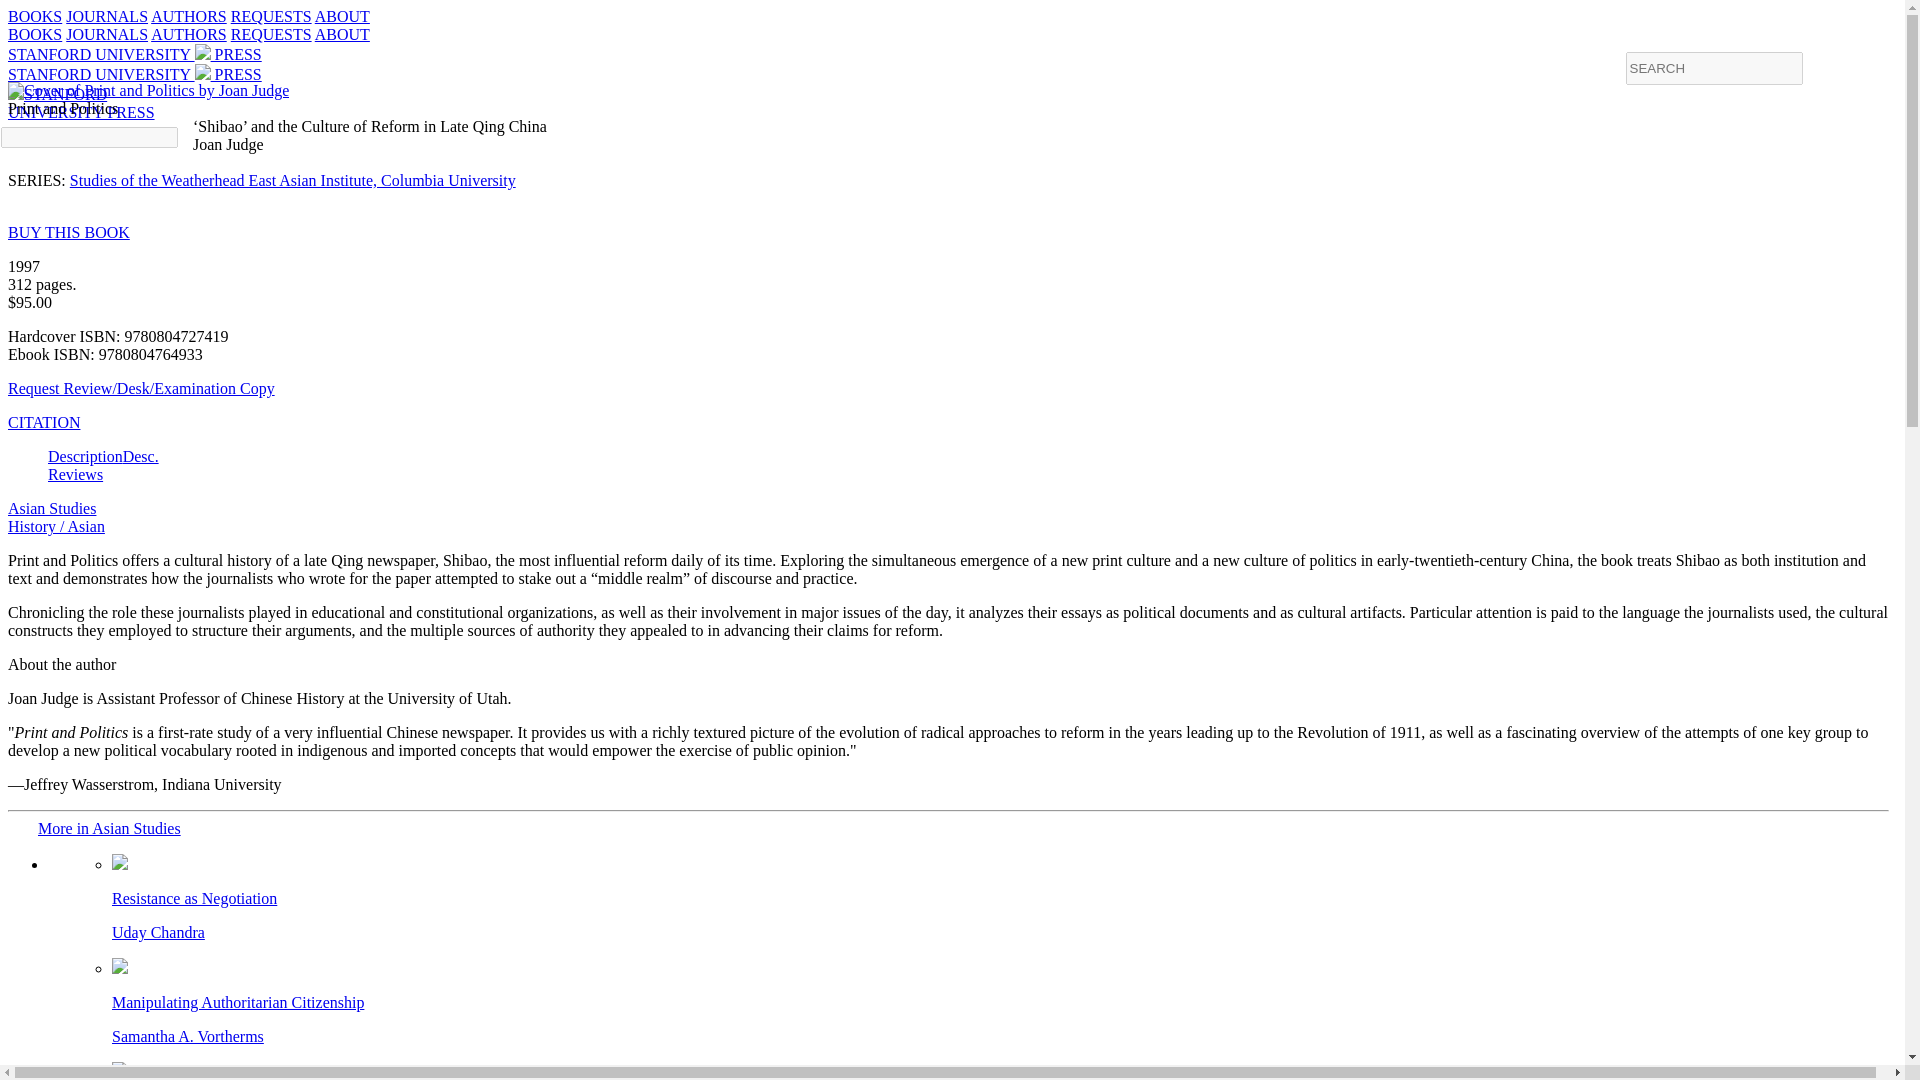 This screenshot has width=1920, height=1080. Describe the element at coordinates (106, 34) in the screenshot. I see `BOOKS` at that location.